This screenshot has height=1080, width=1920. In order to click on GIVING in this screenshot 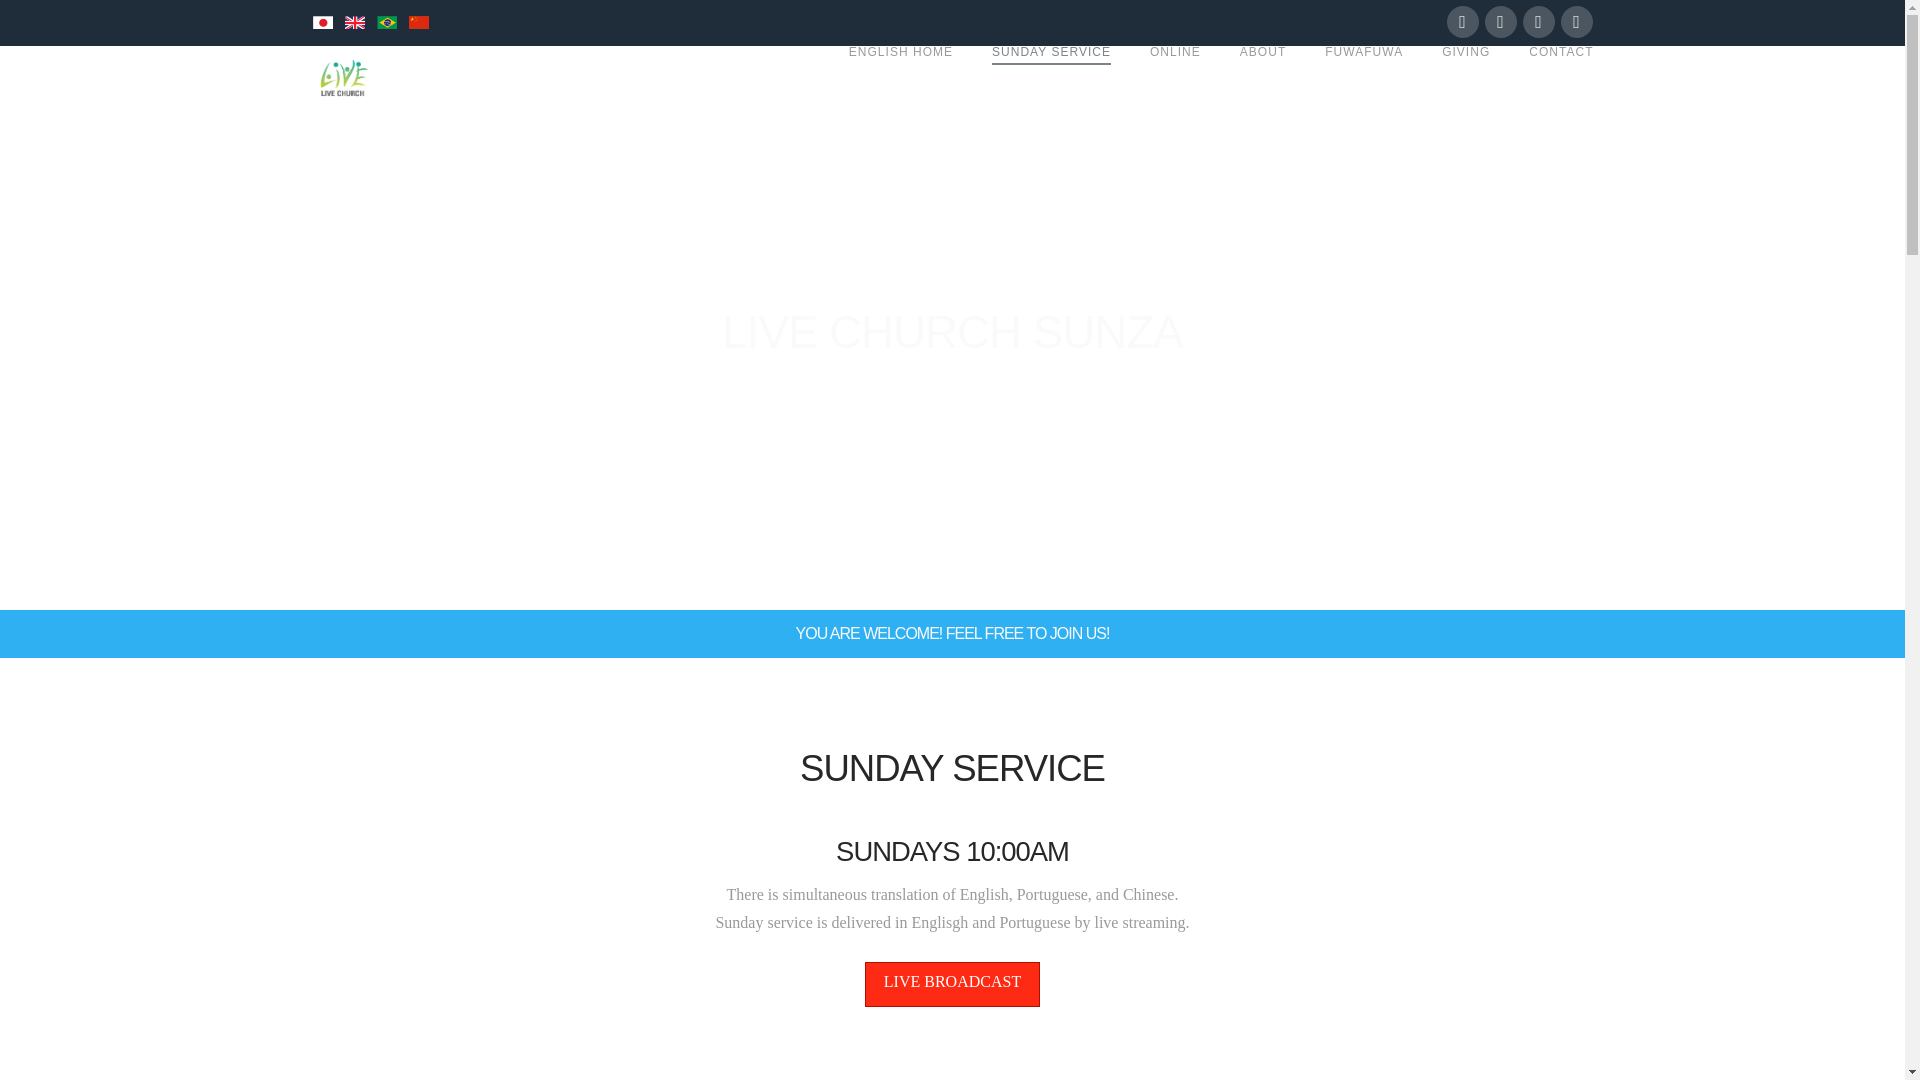, I will do `click(1466, 76)`.